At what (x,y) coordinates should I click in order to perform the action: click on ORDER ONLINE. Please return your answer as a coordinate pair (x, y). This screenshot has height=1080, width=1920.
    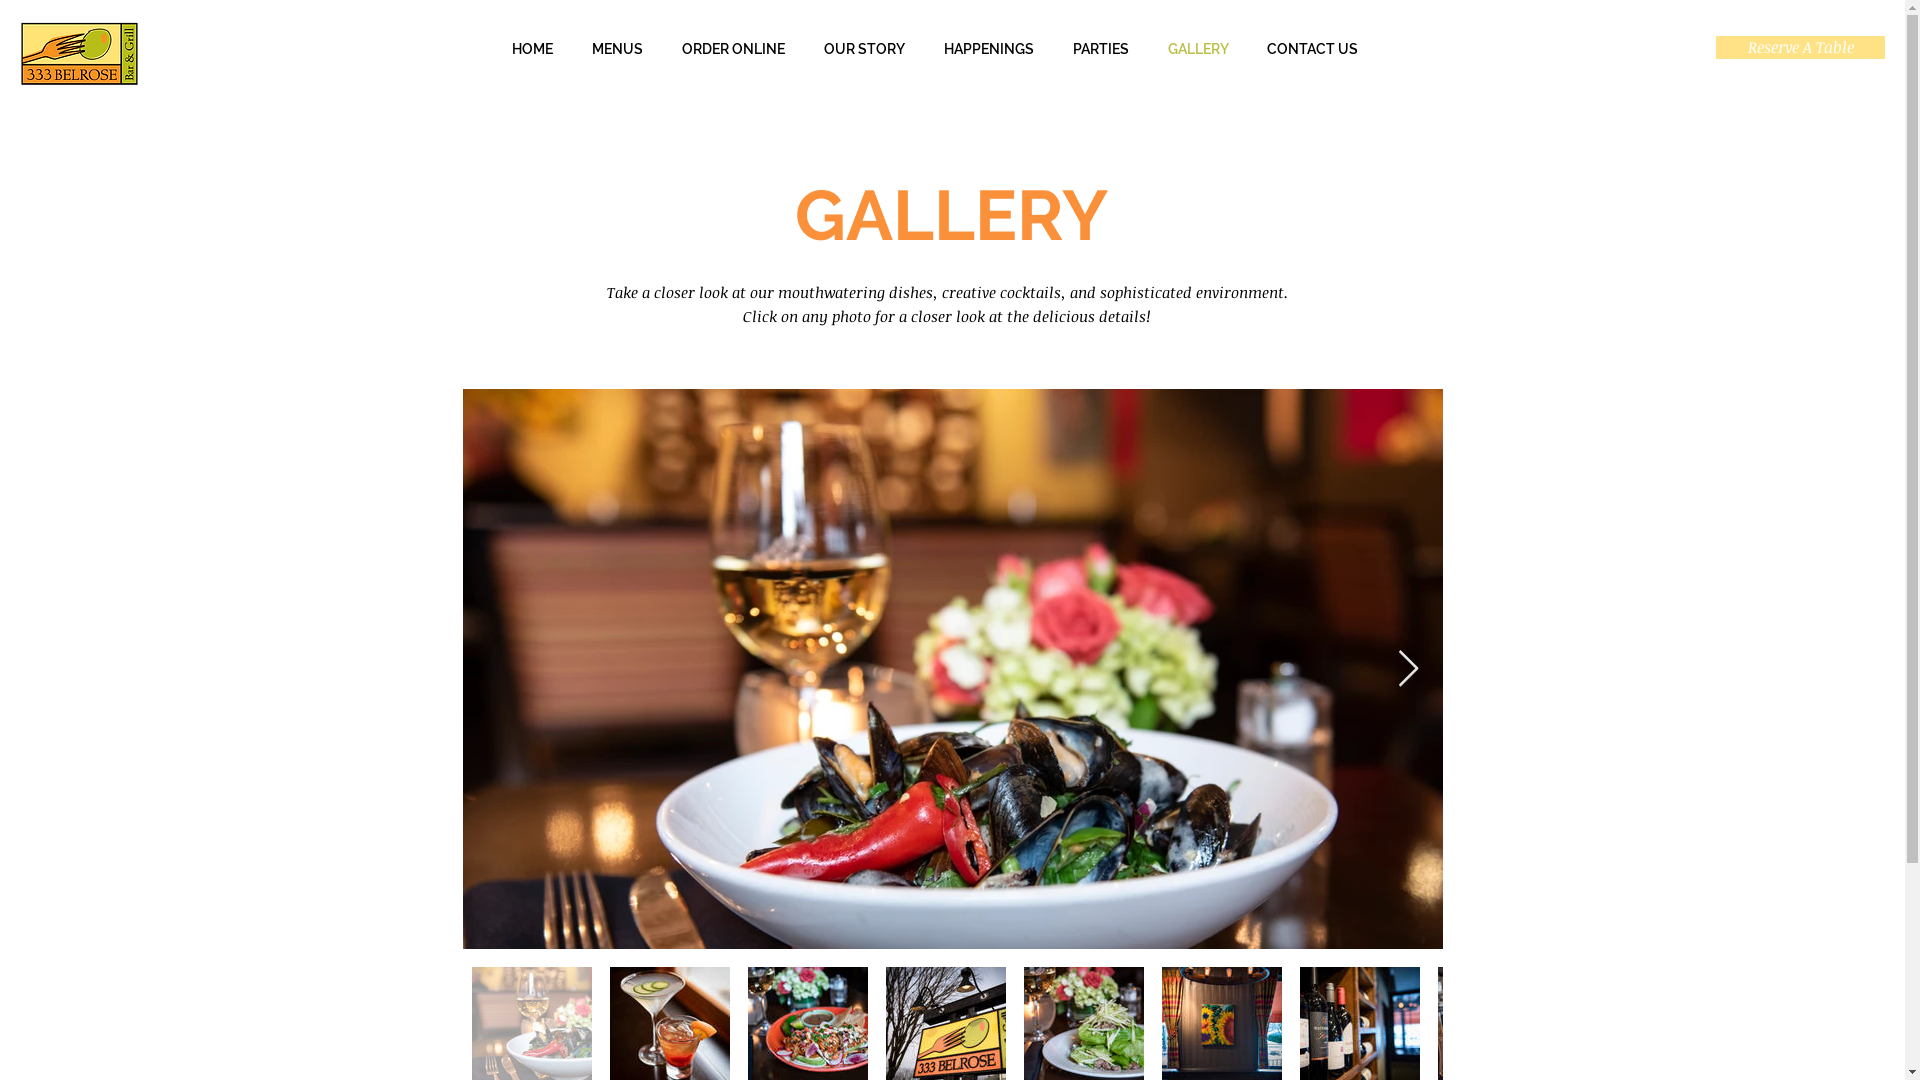
    Looking at the image, I should click on (733, 50).